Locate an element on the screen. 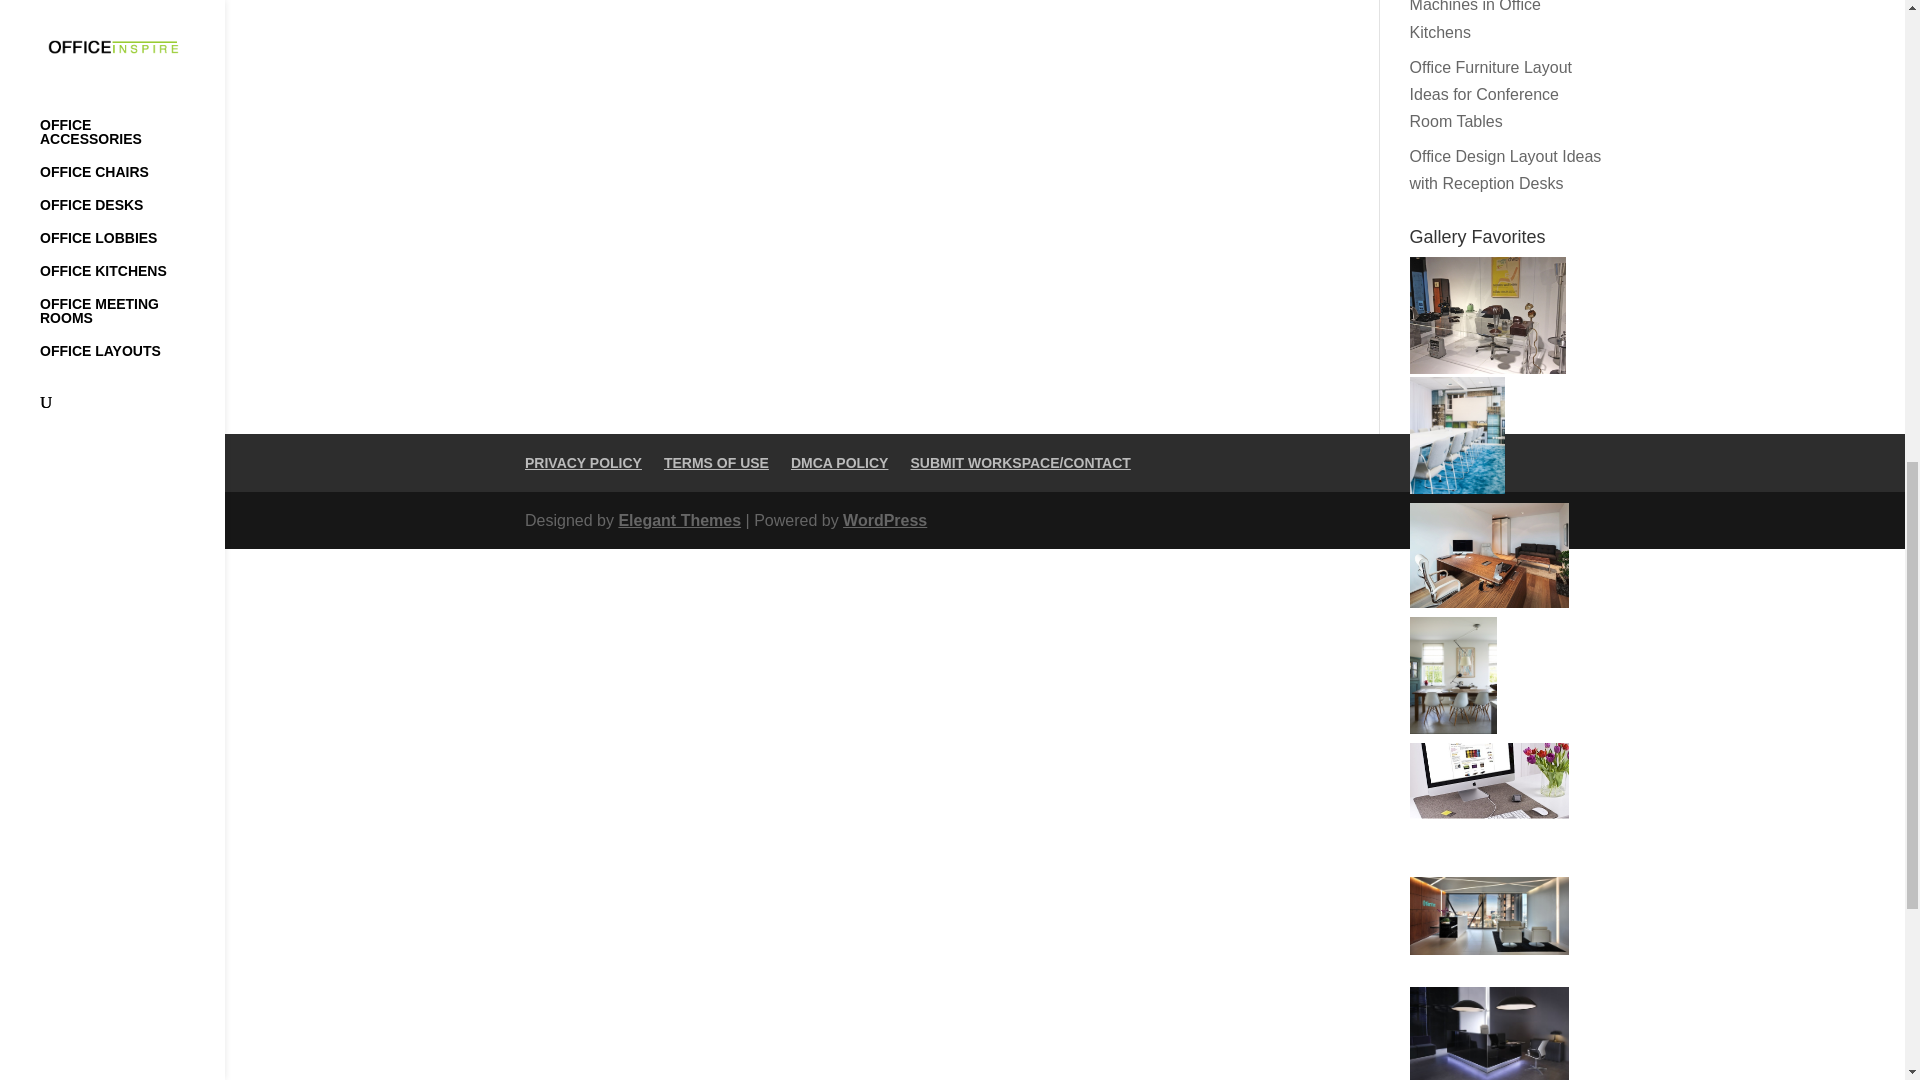  DMCA POLICY is located at coordinates (839, 462).